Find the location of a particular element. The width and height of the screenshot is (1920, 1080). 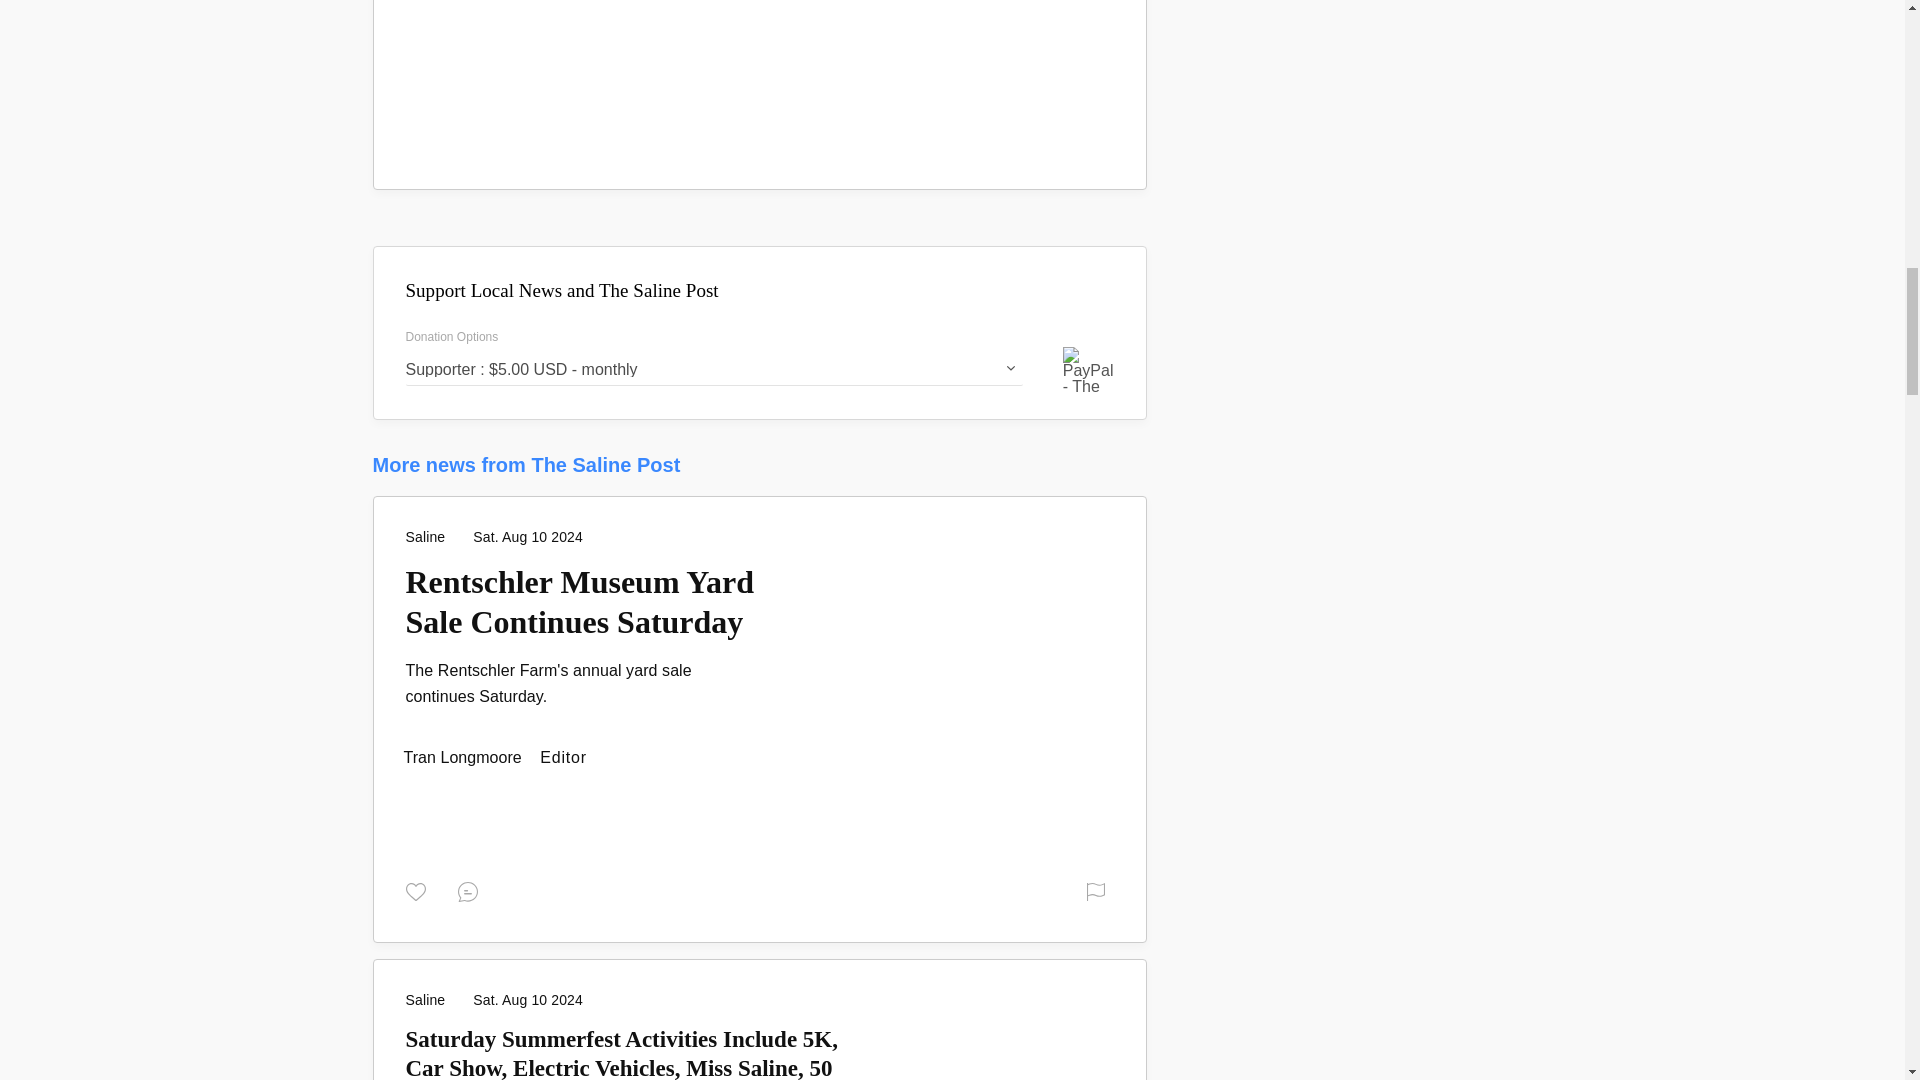

Reply is located at coordinates (472, 890).